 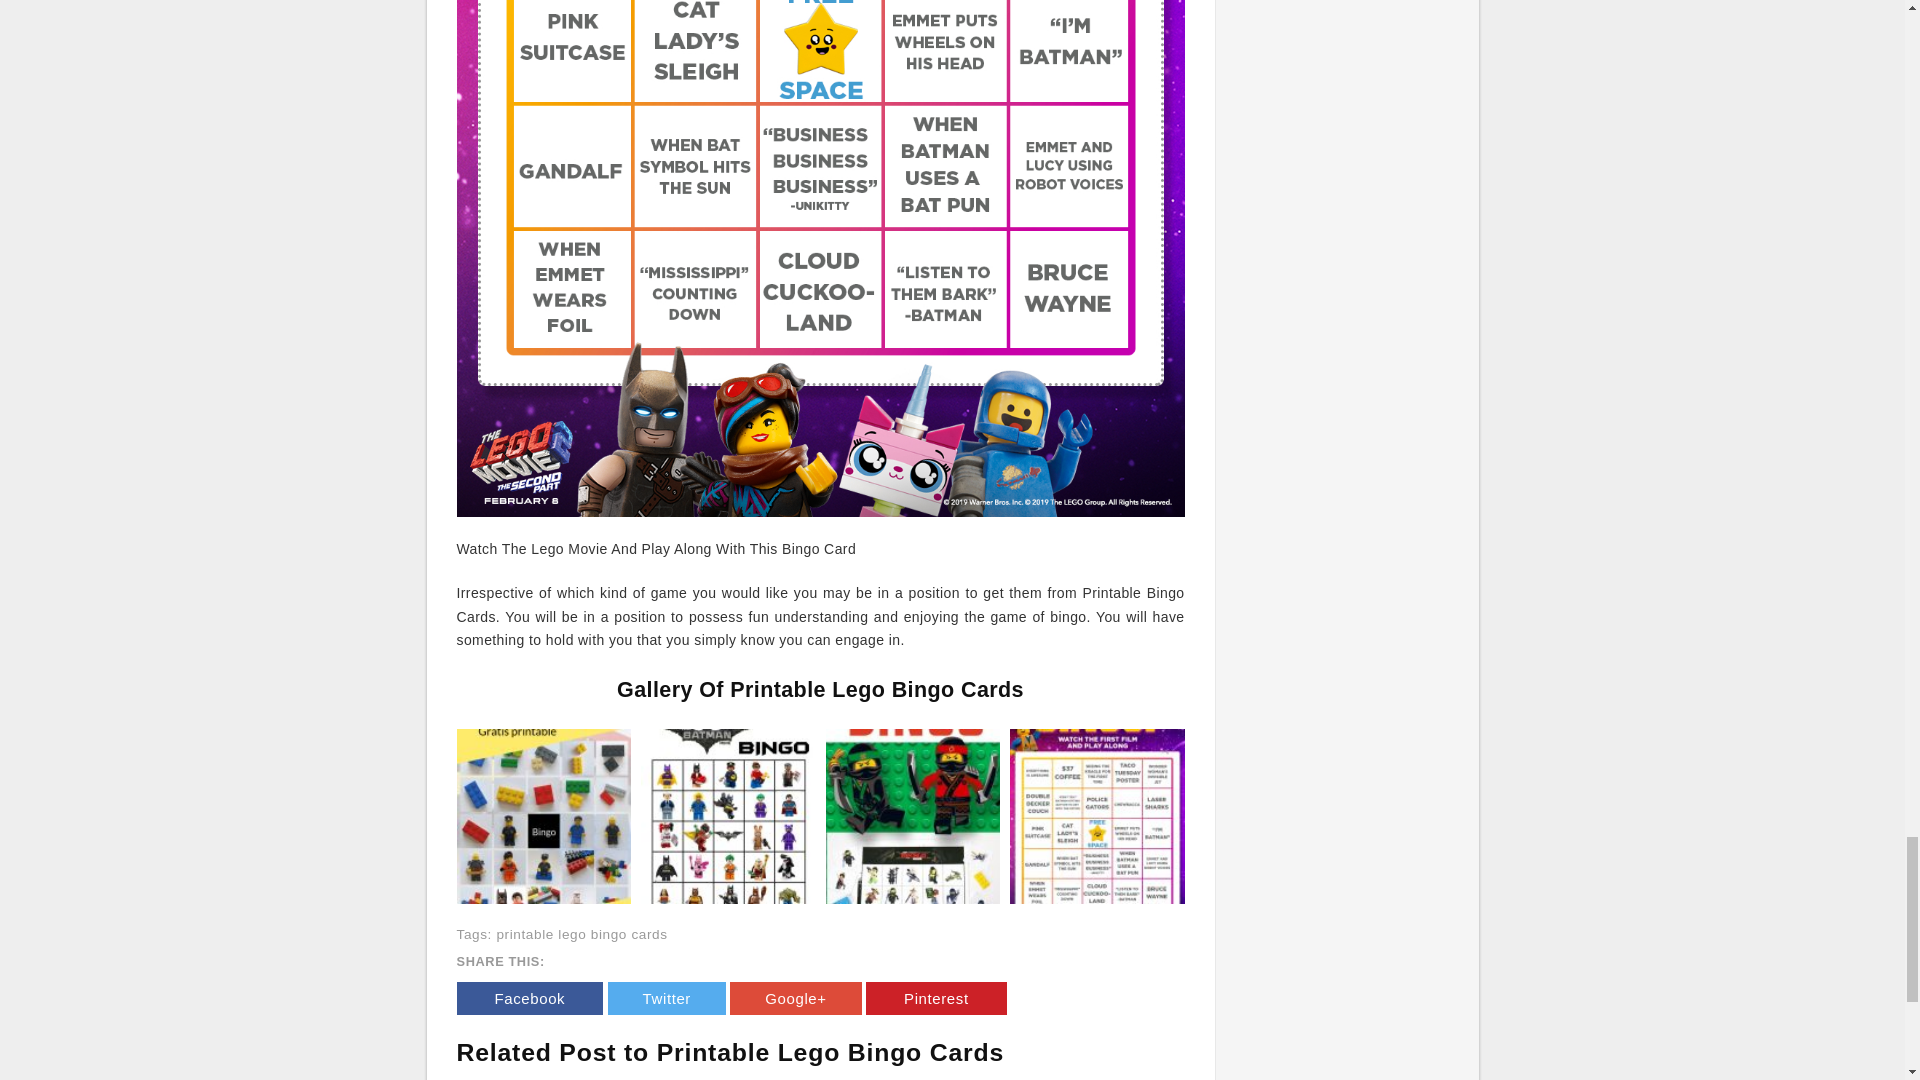 I want to click on Watch The Lego Movie And Play Along With This Bingo Card, so click(x=1096, y=814).